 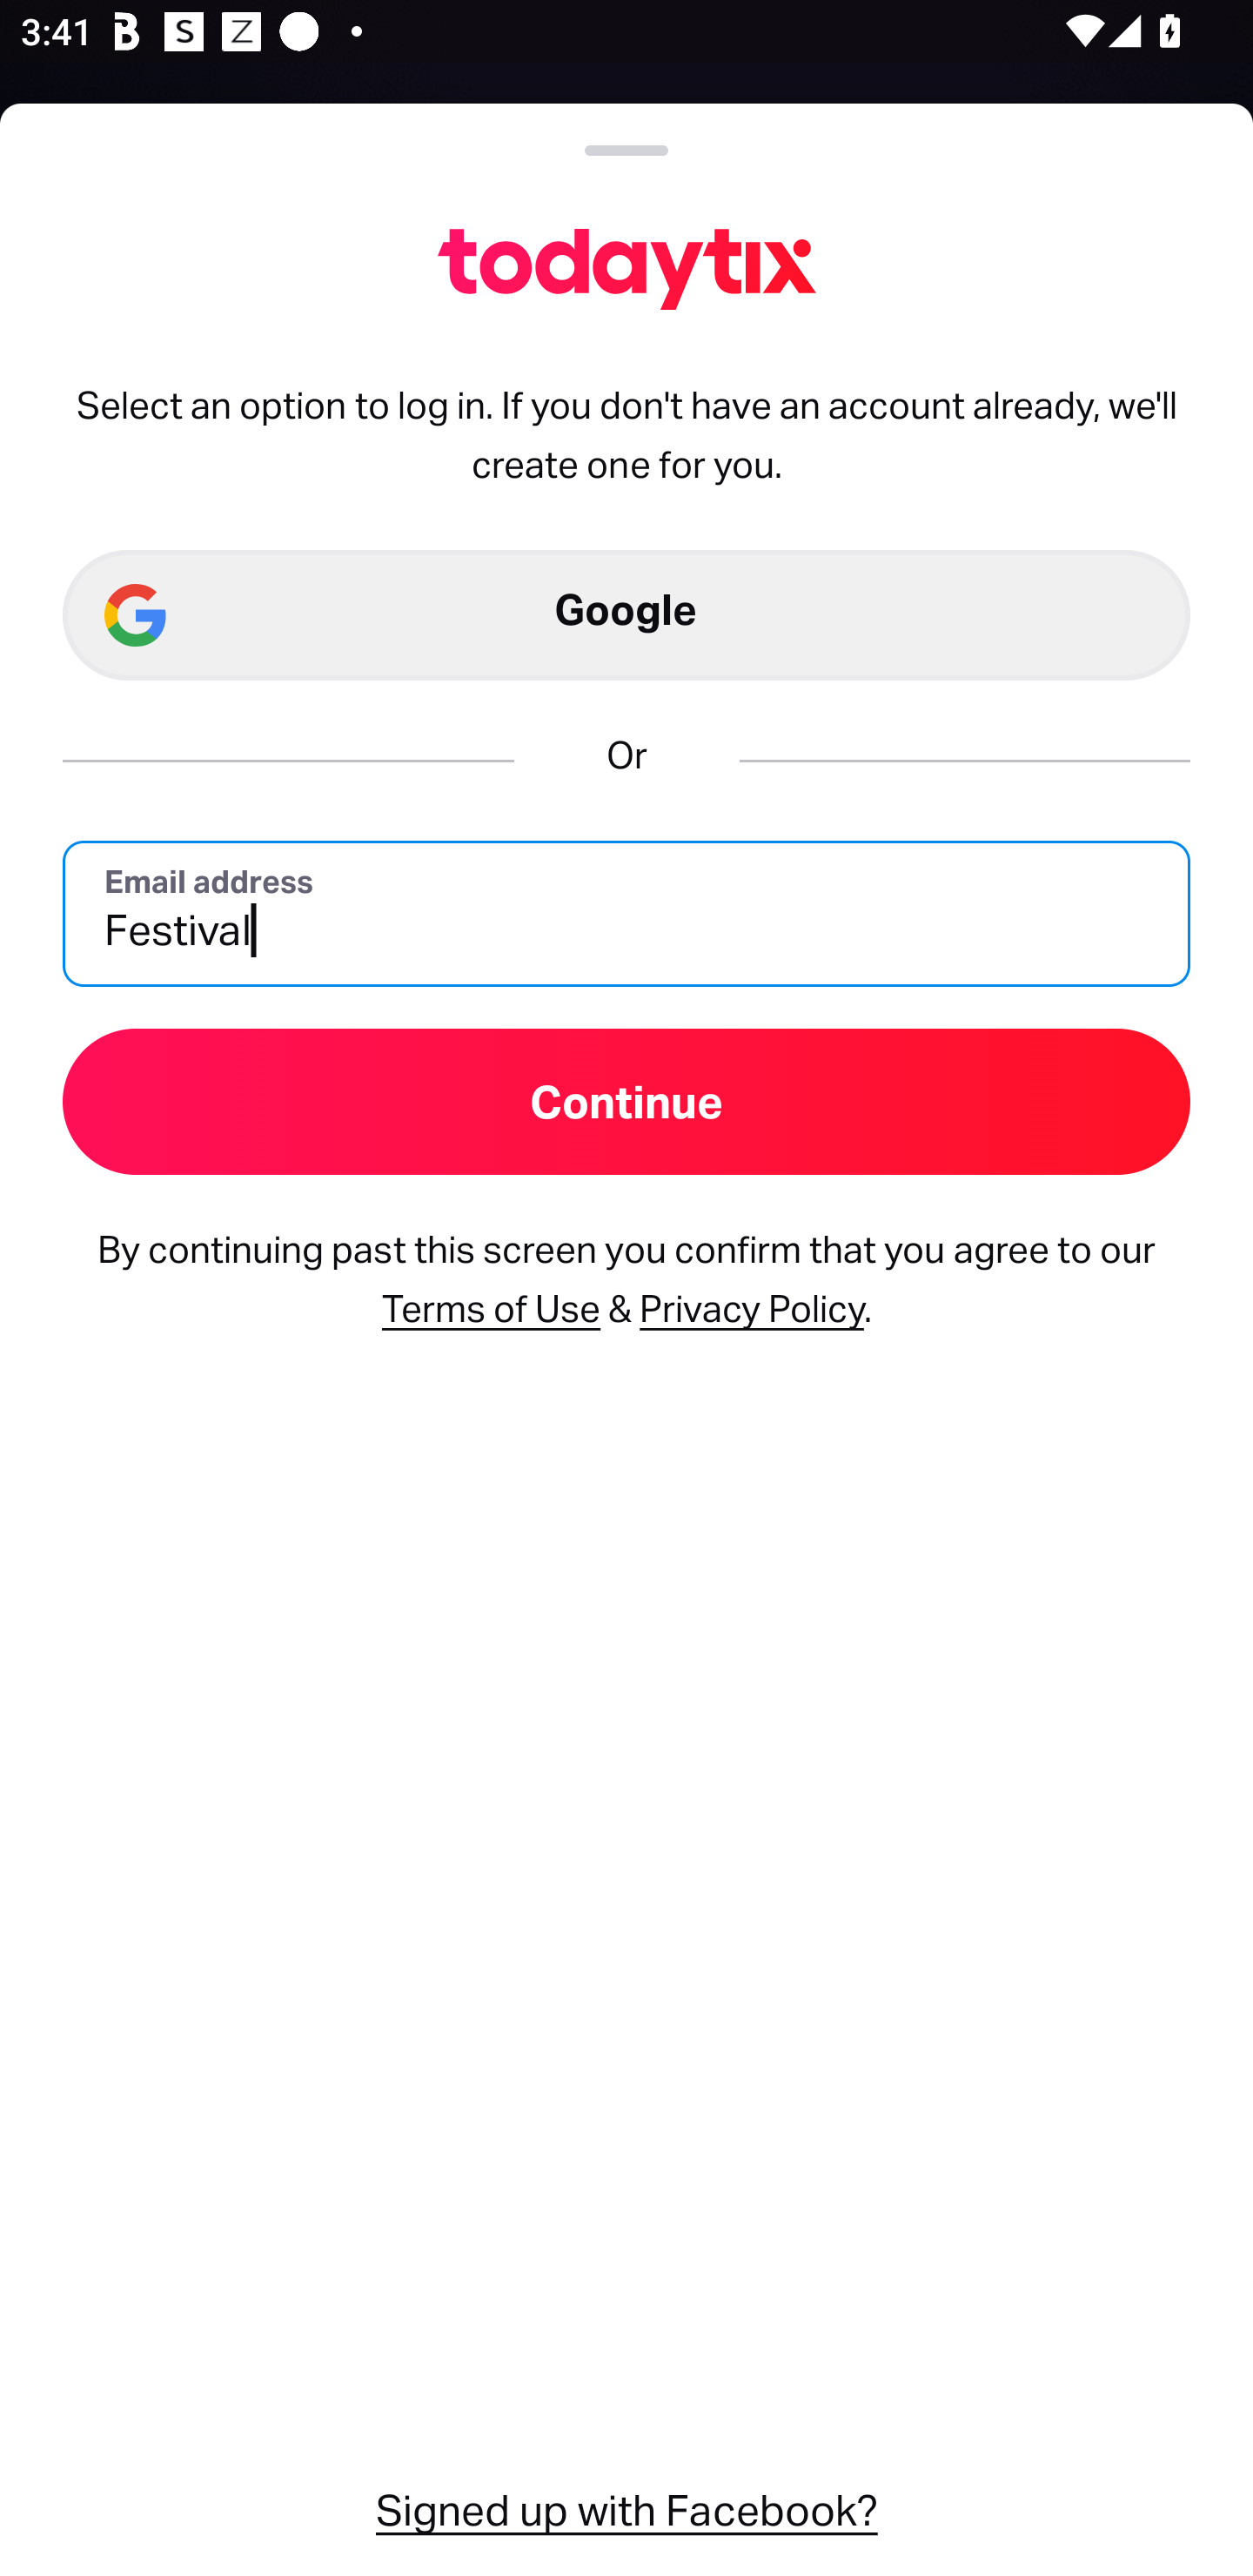 What do you see at coordinates (626, 1101) in the screenshot?
I see `Continue` at bounding box center [626, 1101].